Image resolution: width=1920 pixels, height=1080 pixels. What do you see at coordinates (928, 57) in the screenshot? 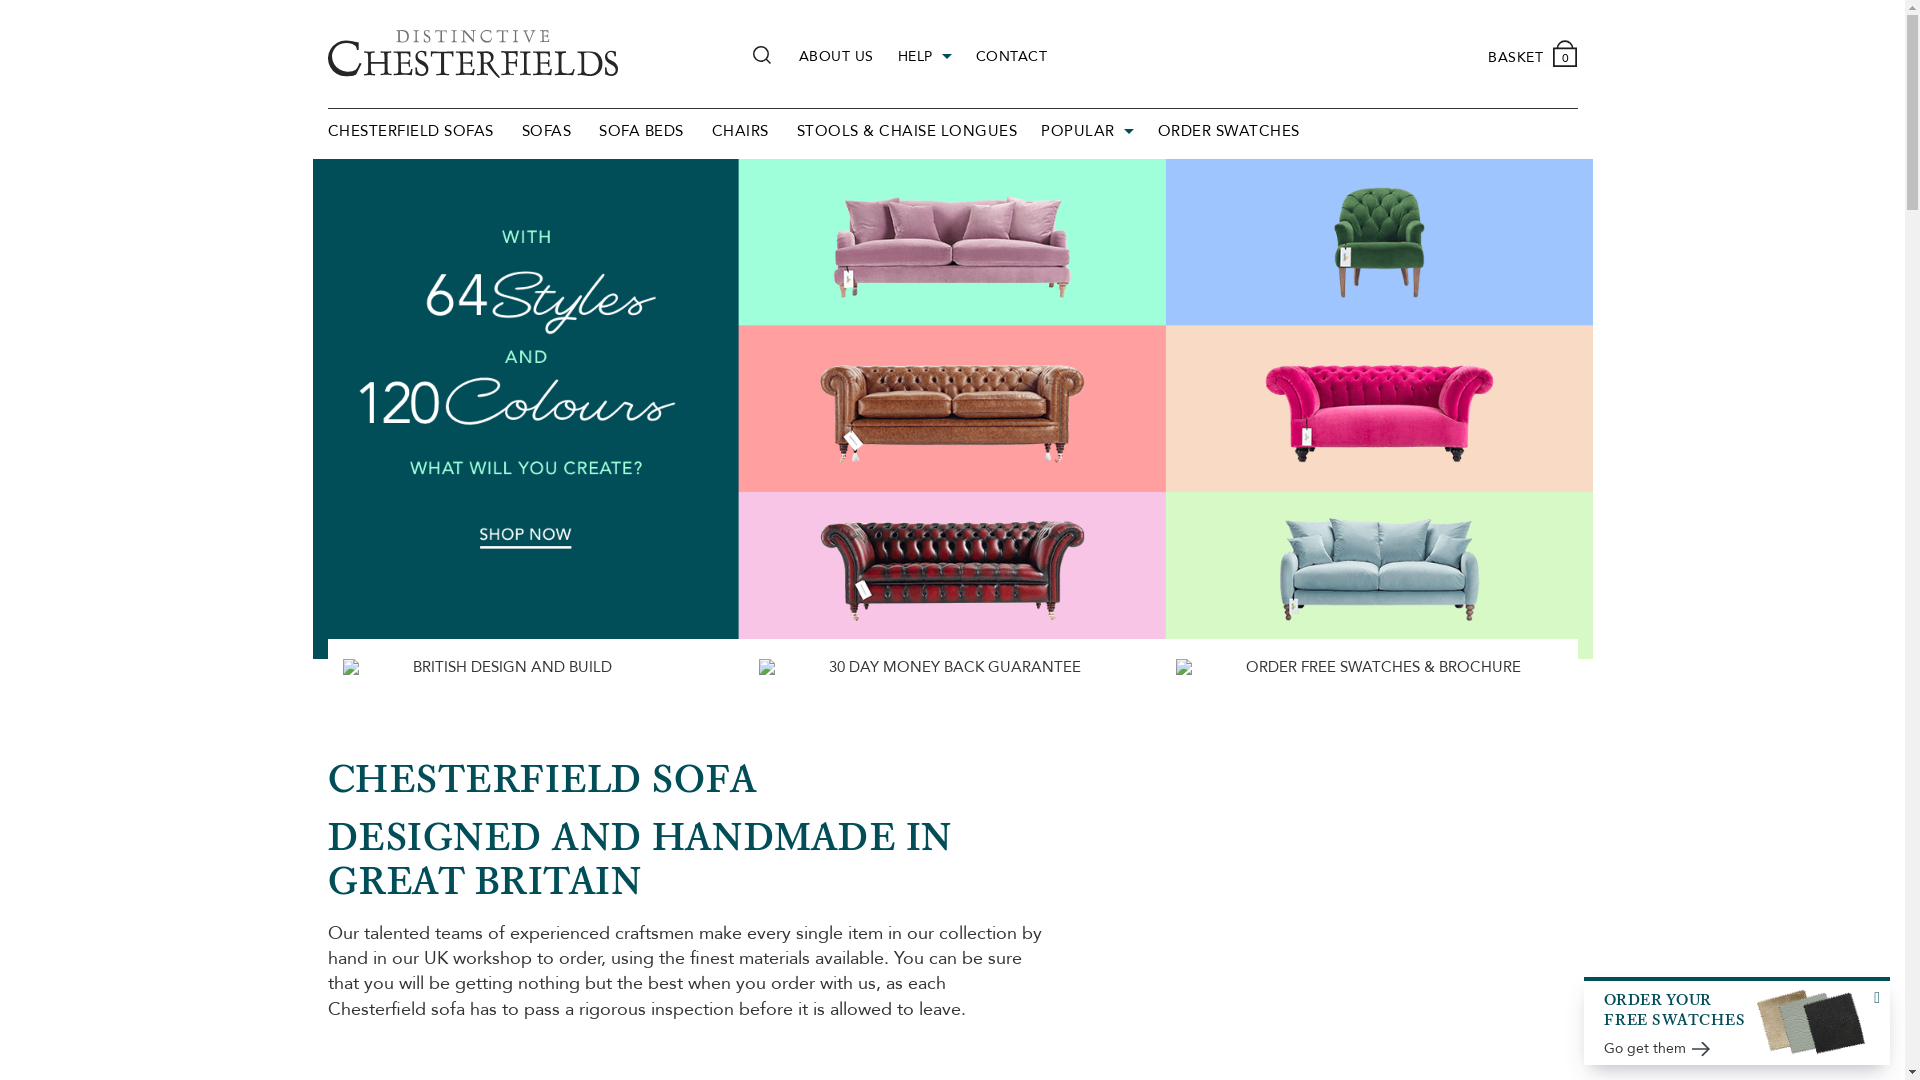
I see `HELP` at bounding box center [928, 57].